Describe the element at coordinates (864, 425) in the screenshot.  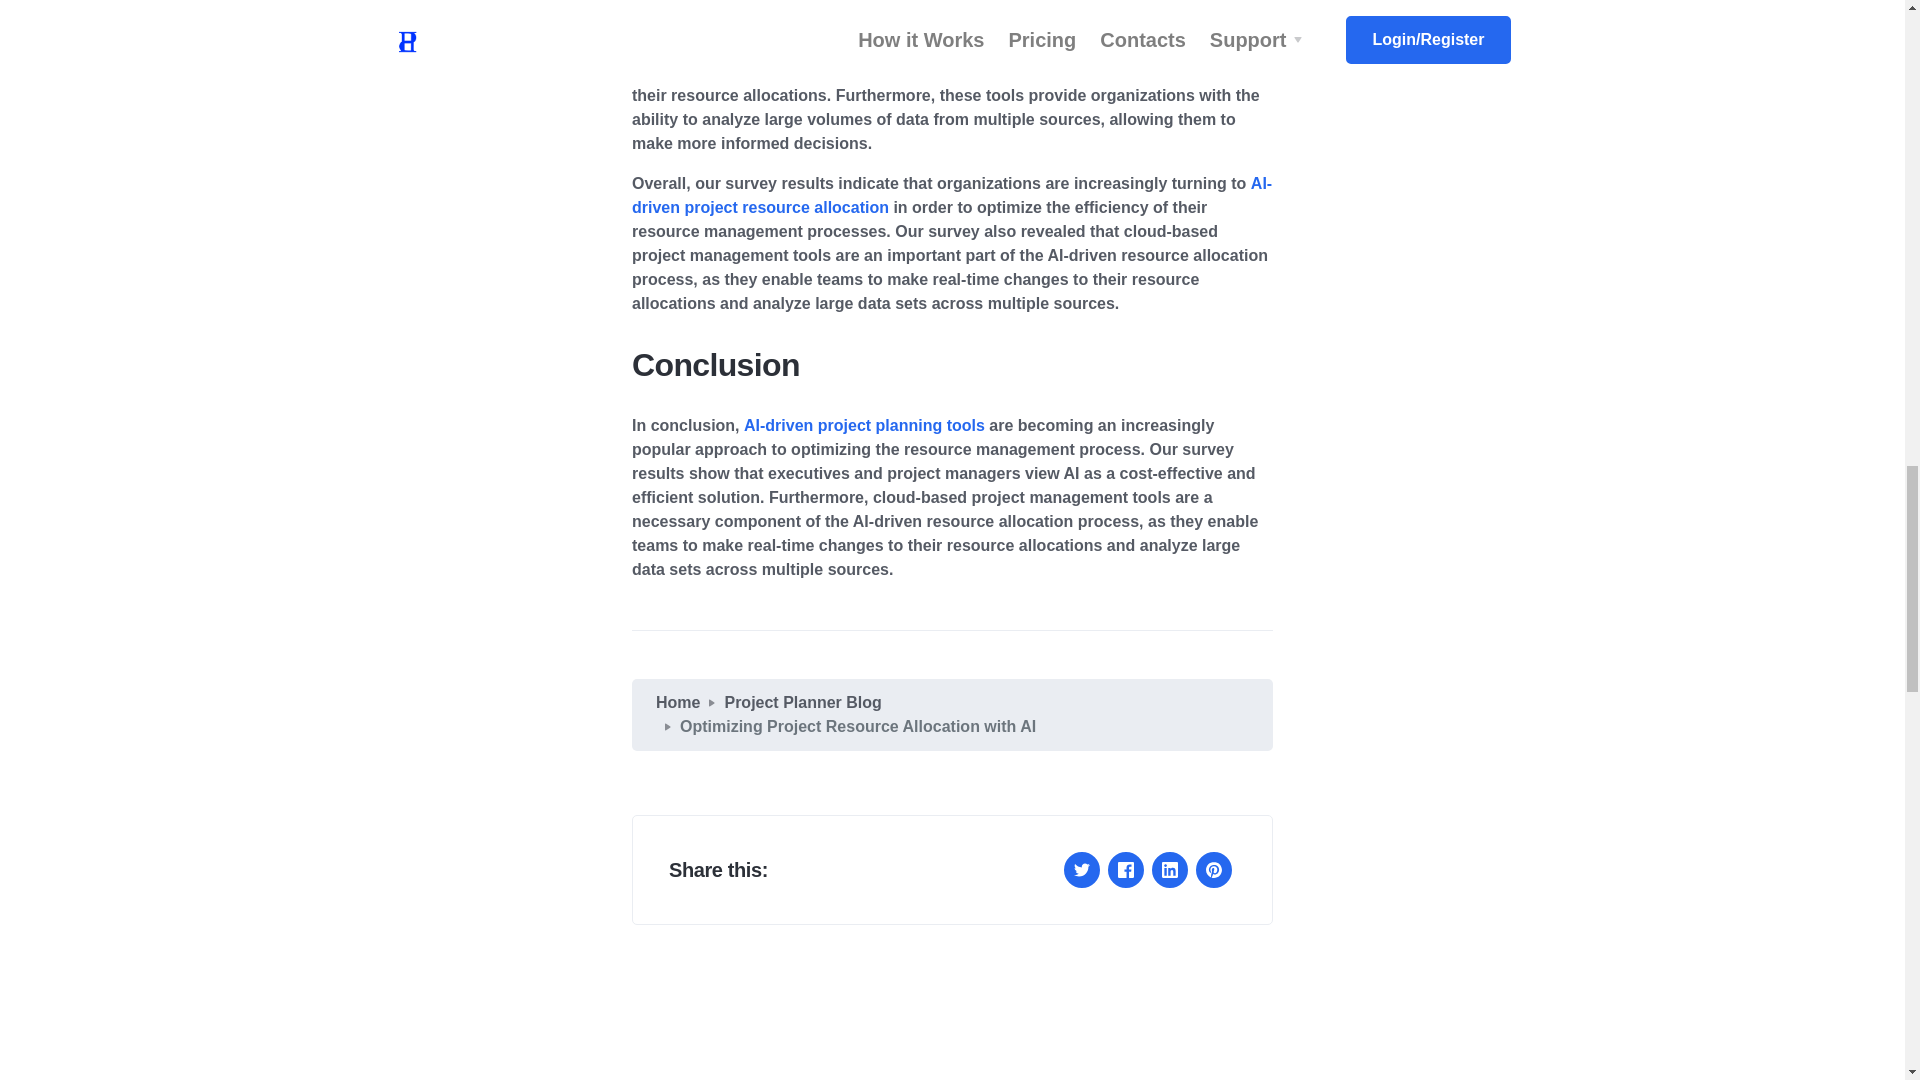
I see `AI-driven project planning tools` at that location.